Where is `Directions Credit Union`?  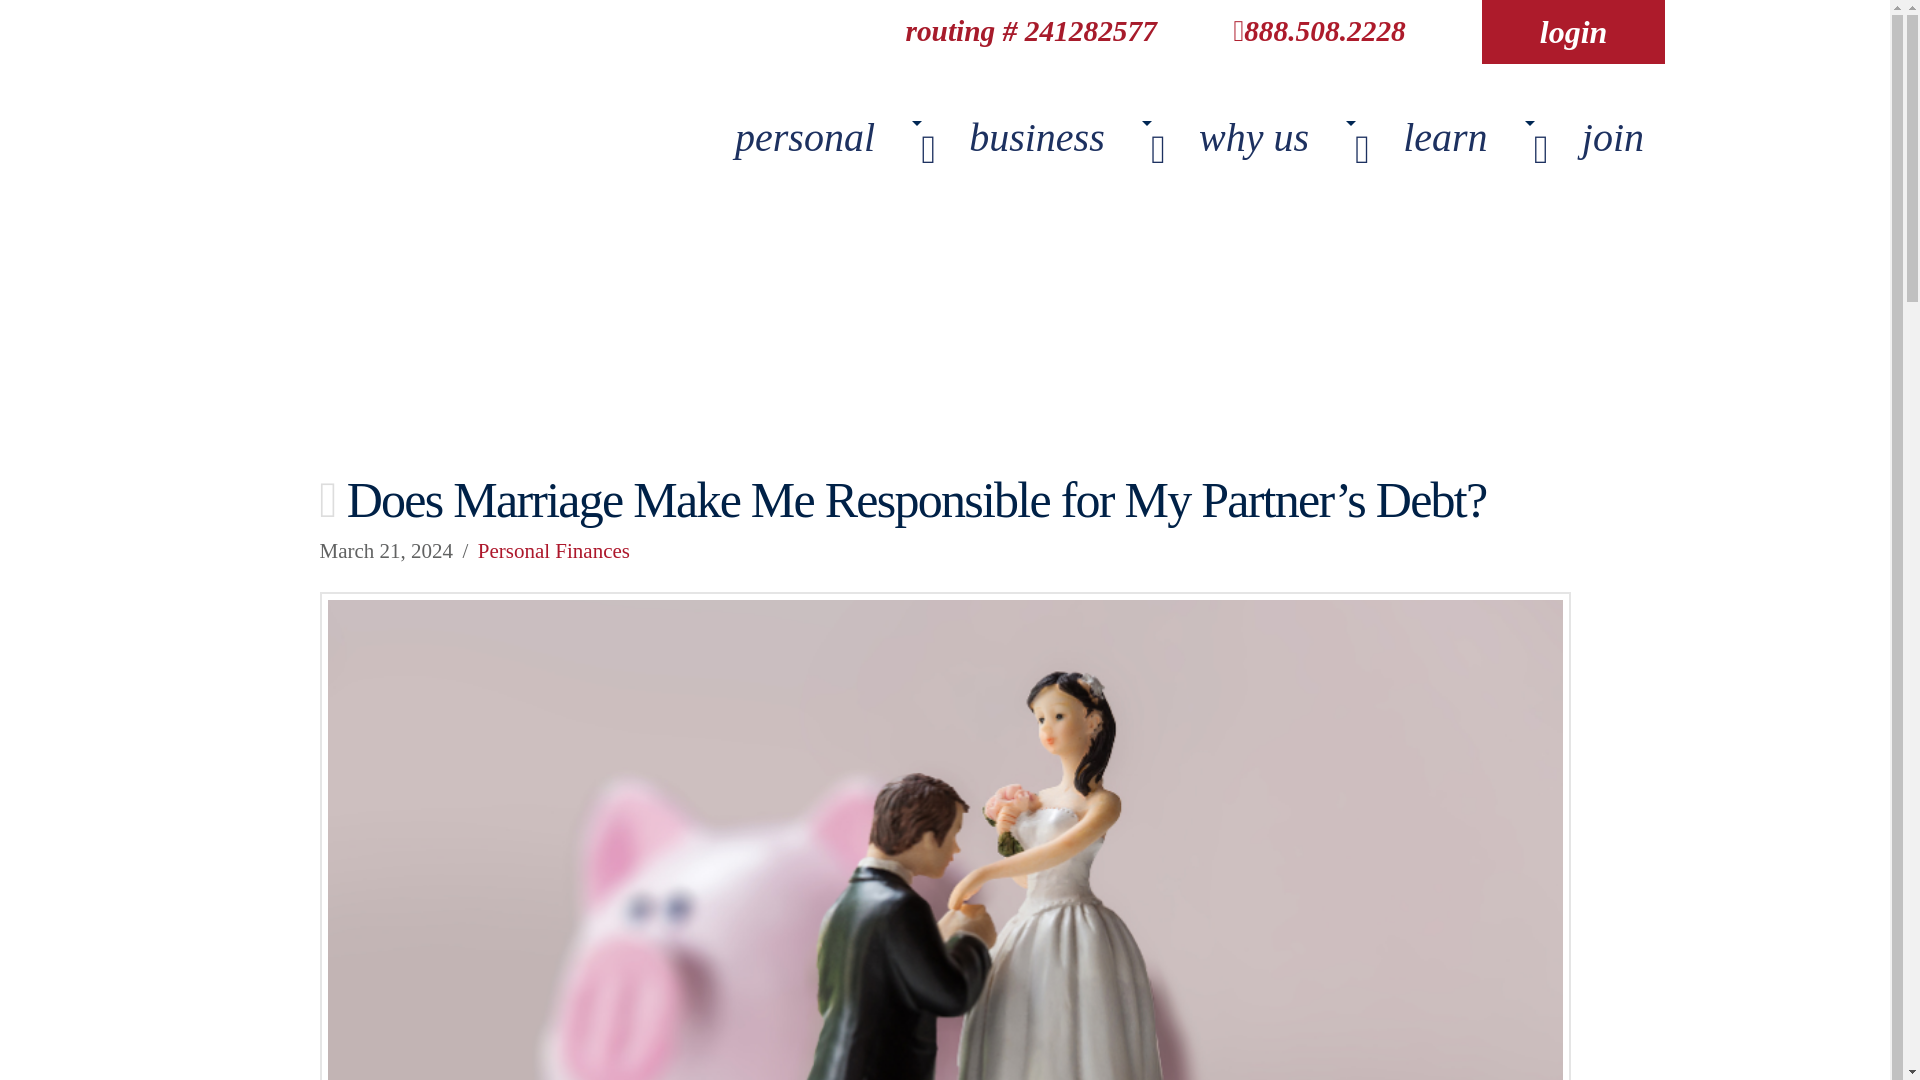 Directions Credit Union is located at coordinates (825, 149).